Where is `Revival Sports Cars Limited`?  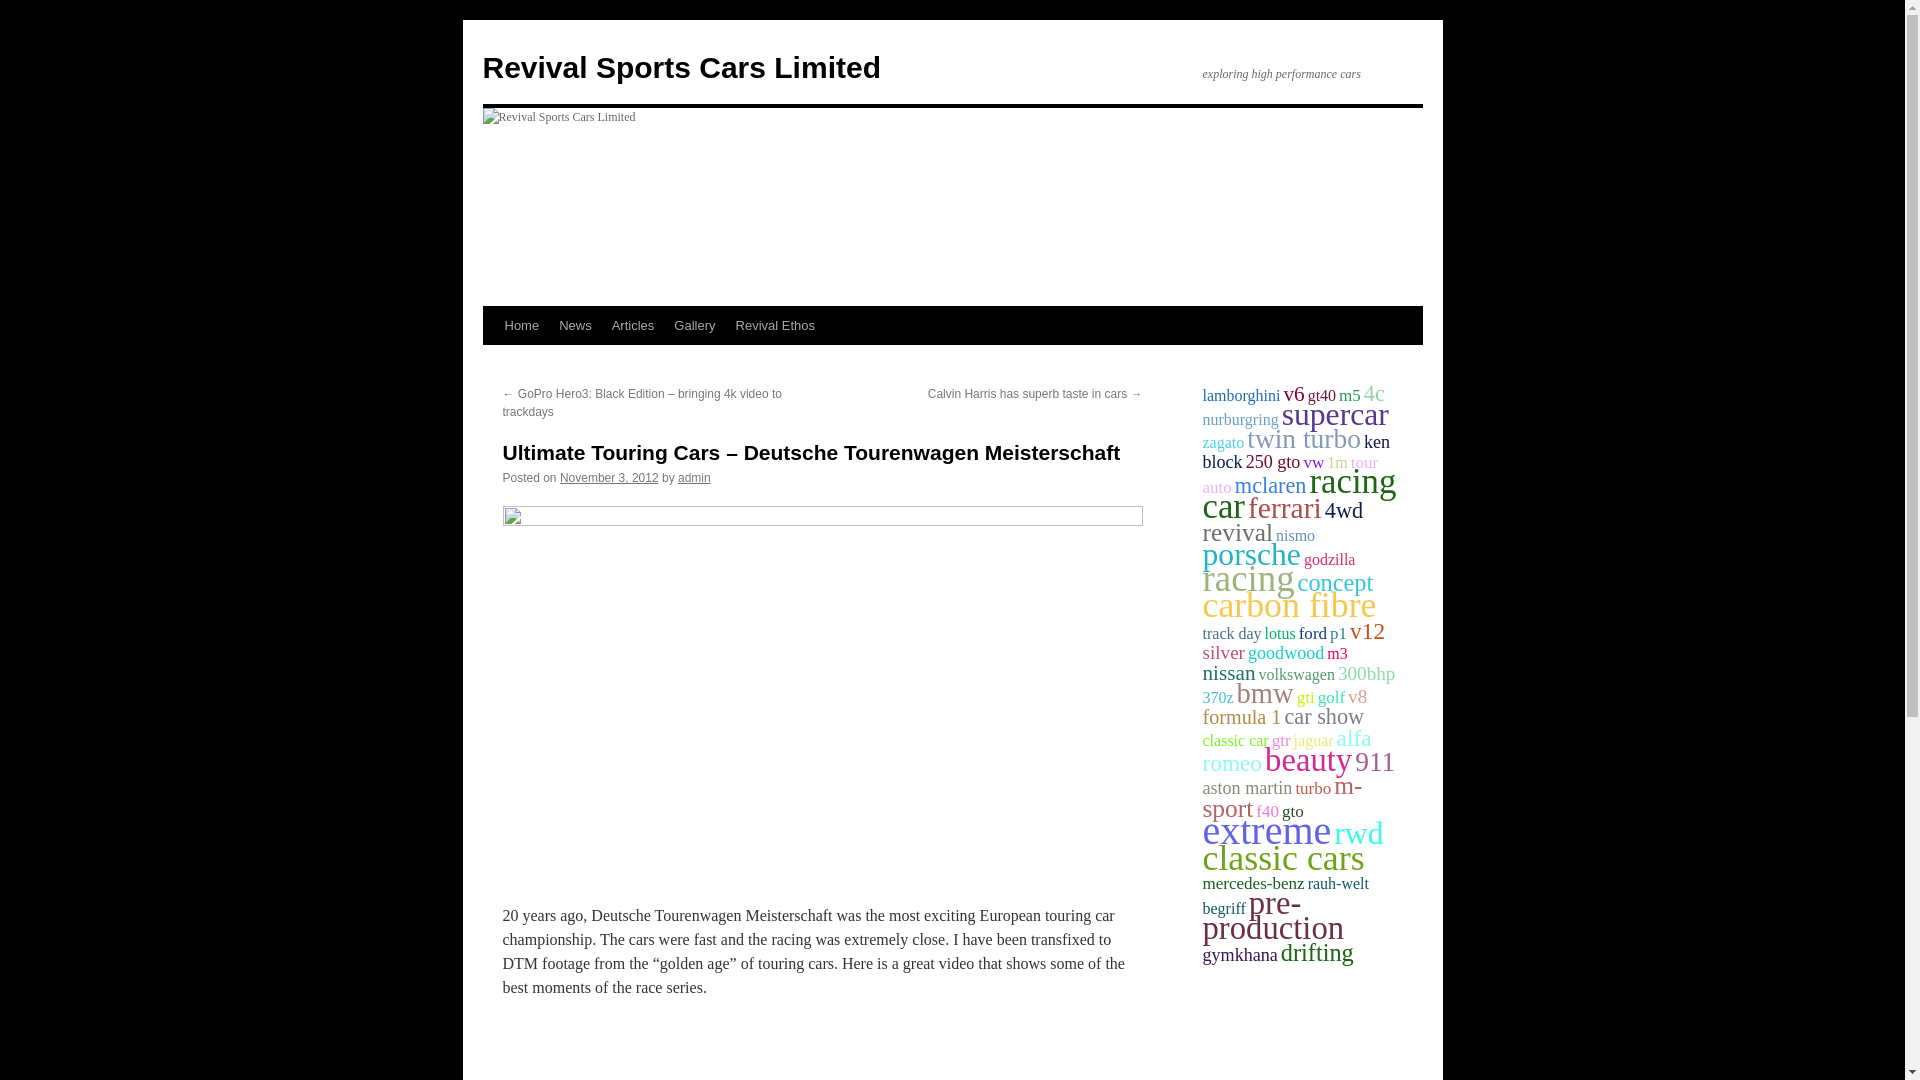
Revival Sports Cars Limited is located at coordinates (680, 67).